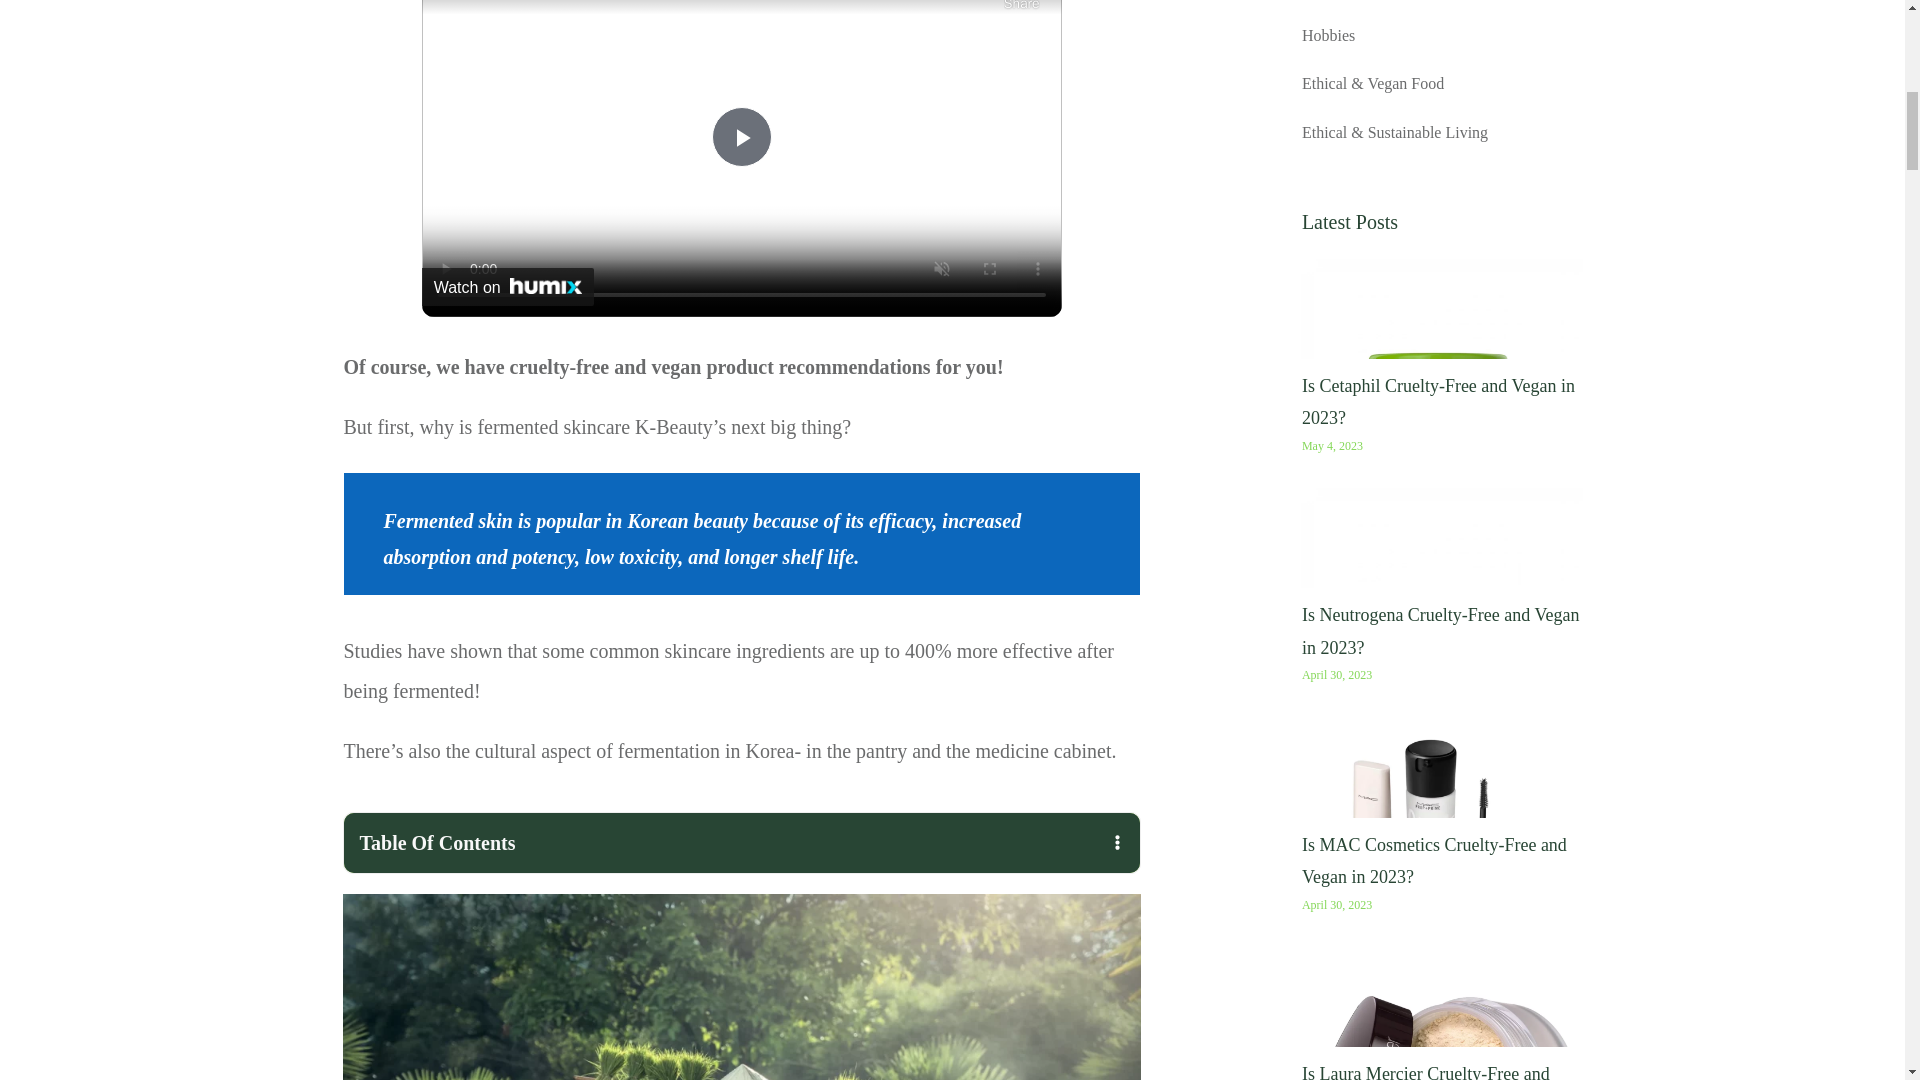 Image resolution: width=1920 pixels, height=1080 pixels. I want to click on May 4, 2023, so click(1332, 445).